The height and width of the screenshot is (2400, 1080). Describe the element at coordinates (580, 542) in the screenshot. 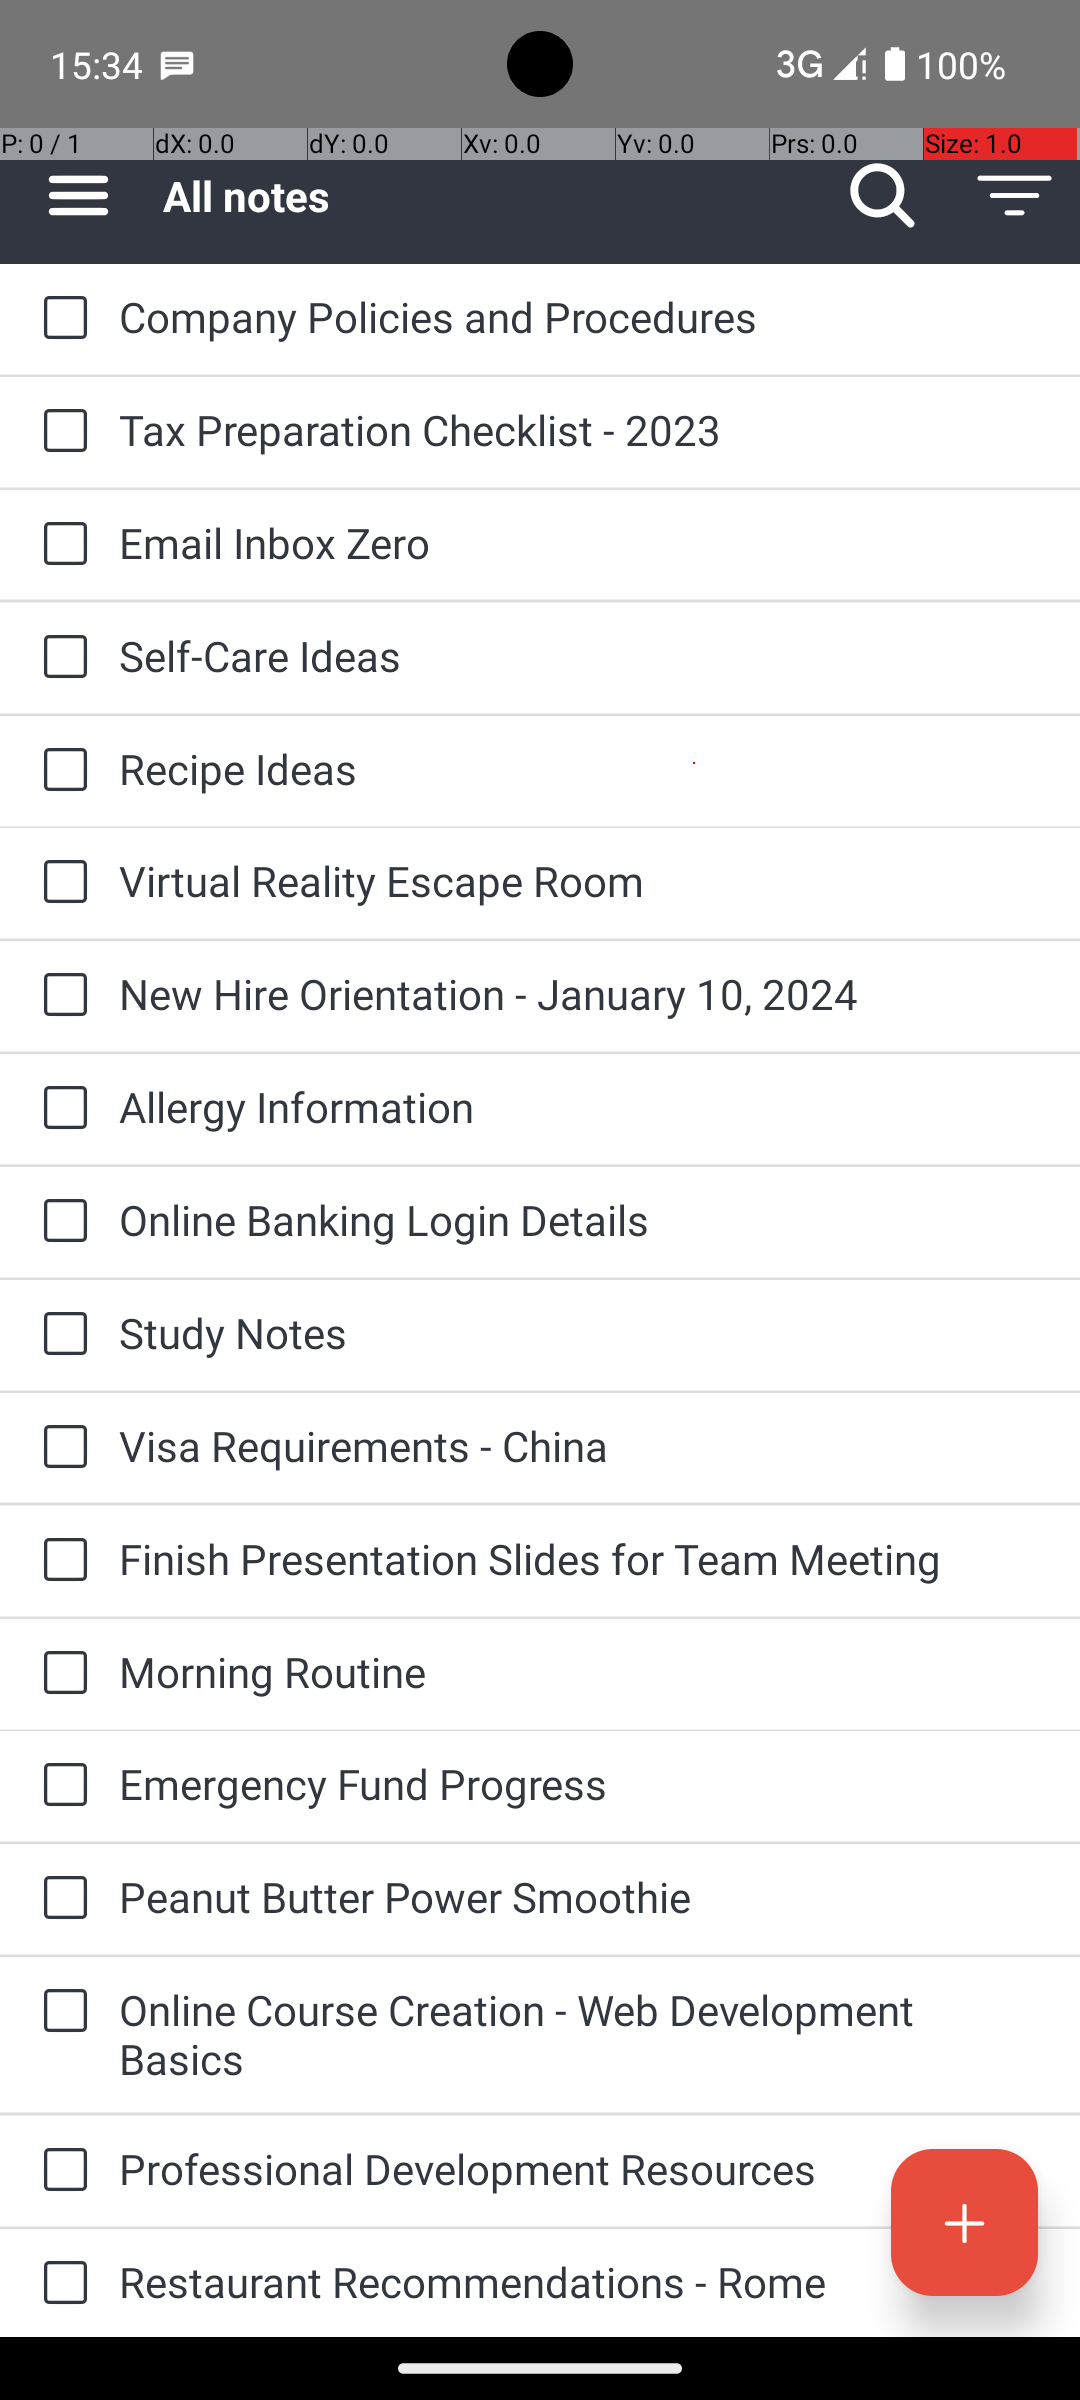

I see `Email Inbox Zero` at that location.